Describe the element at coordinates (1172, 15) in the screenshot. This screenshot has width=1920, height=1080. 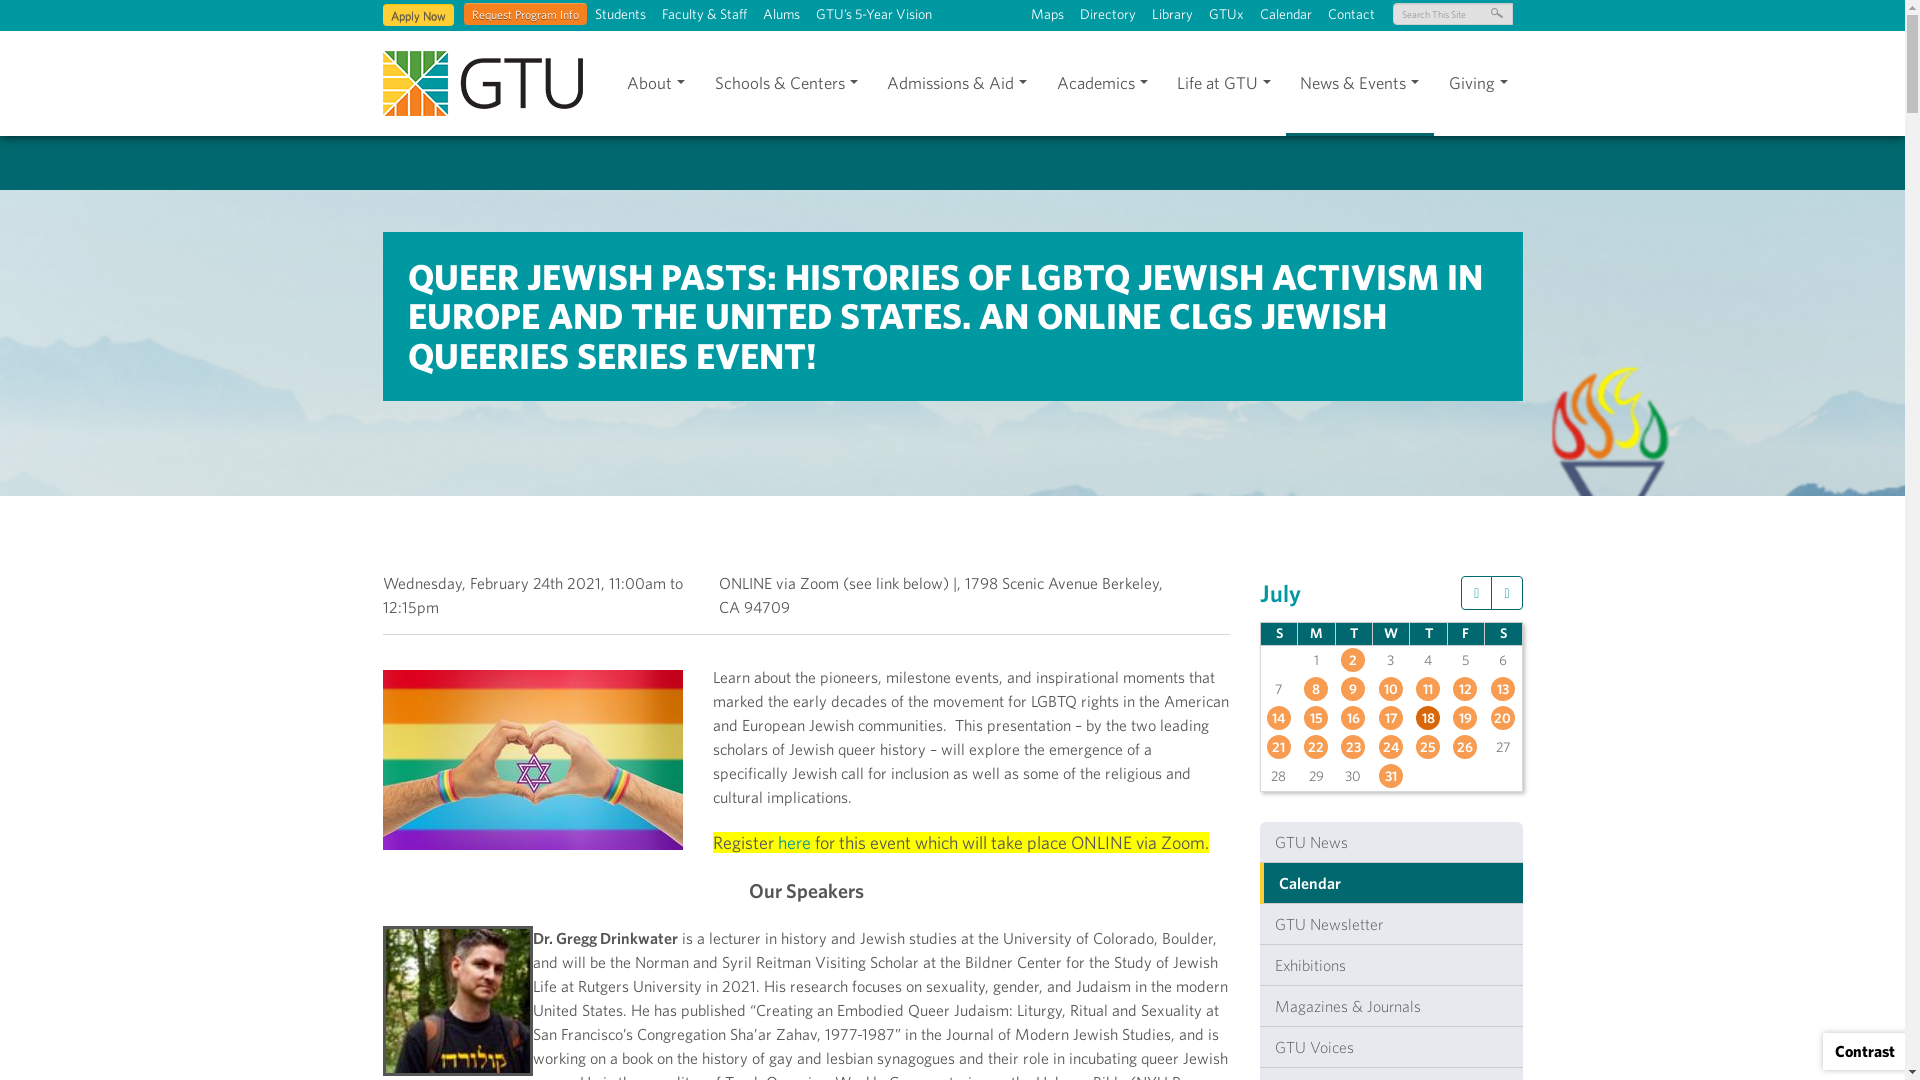
I see `Menu for group Library` at that location.